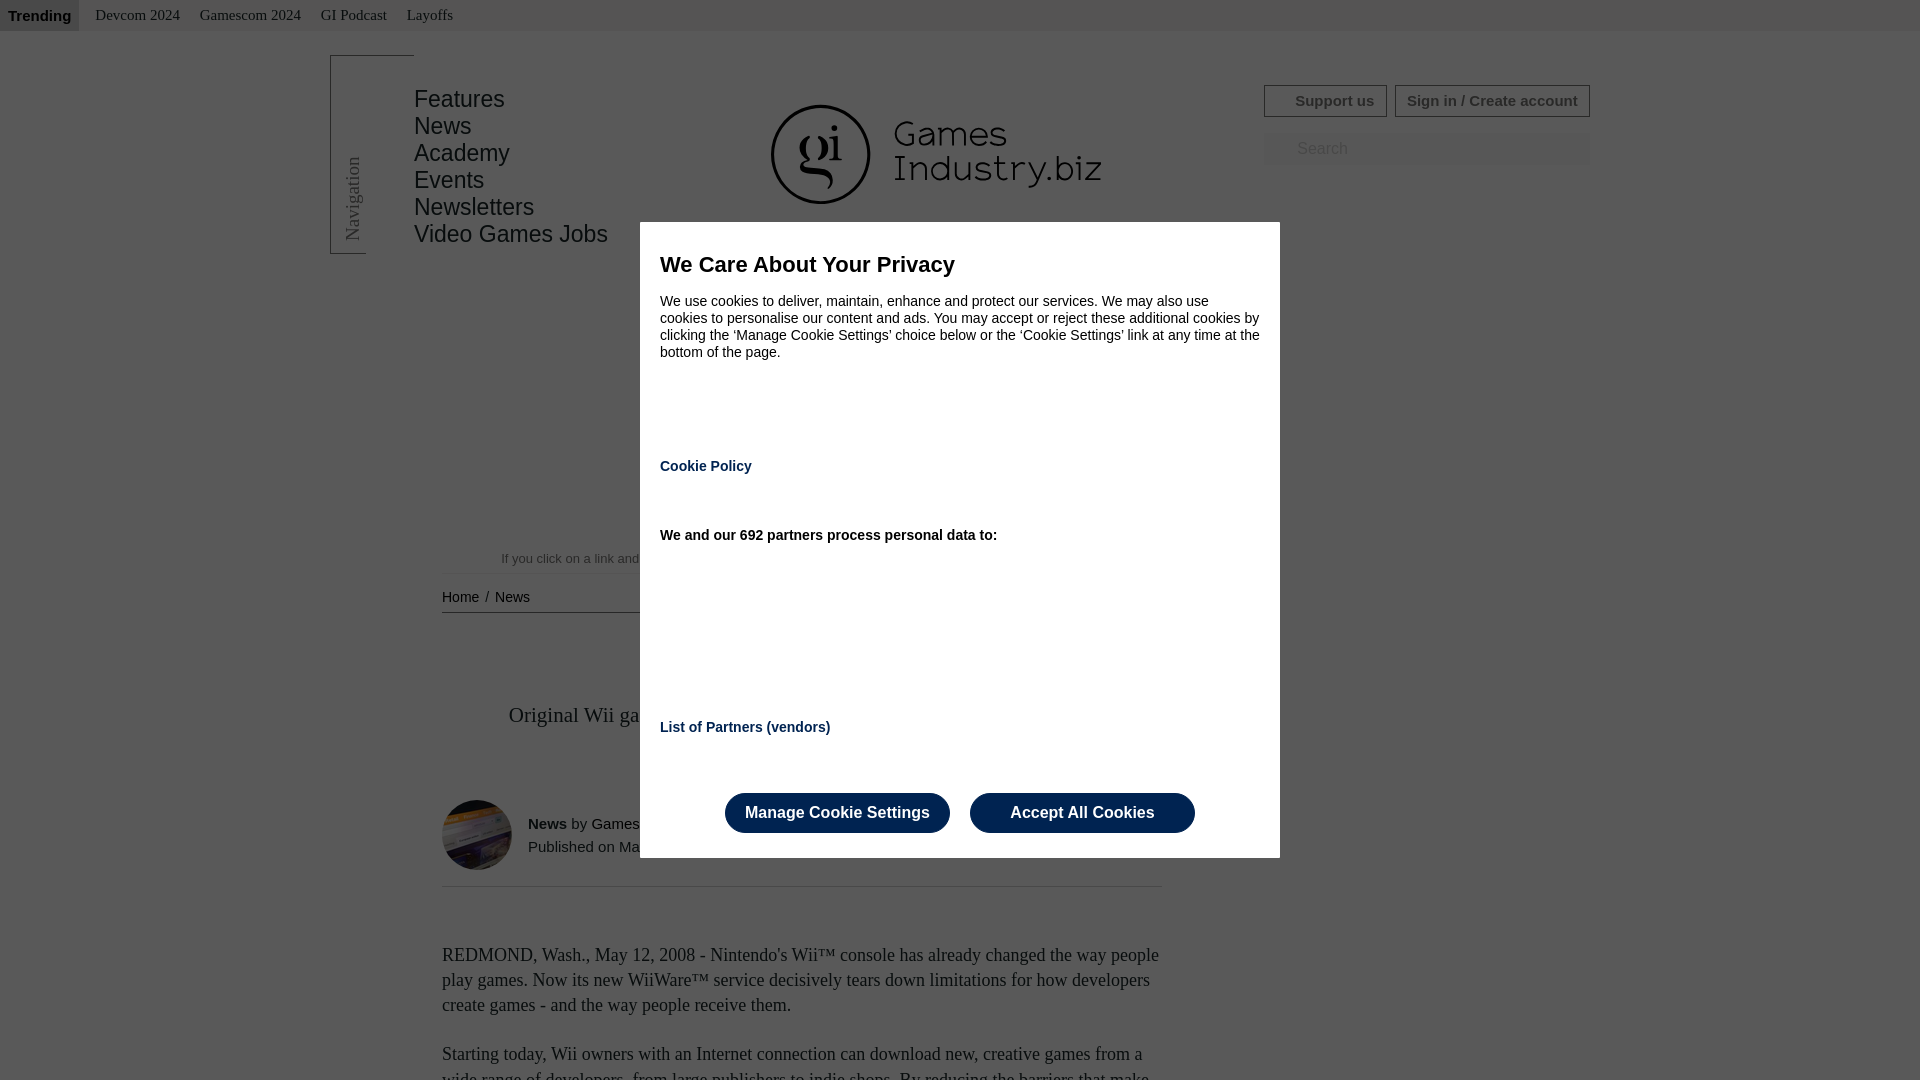 This screenshot has width=1920, height=1080. What do you see at coordinates (462, 153) in the screenshot?
I see `Academy` at bounding box center [462, 153].